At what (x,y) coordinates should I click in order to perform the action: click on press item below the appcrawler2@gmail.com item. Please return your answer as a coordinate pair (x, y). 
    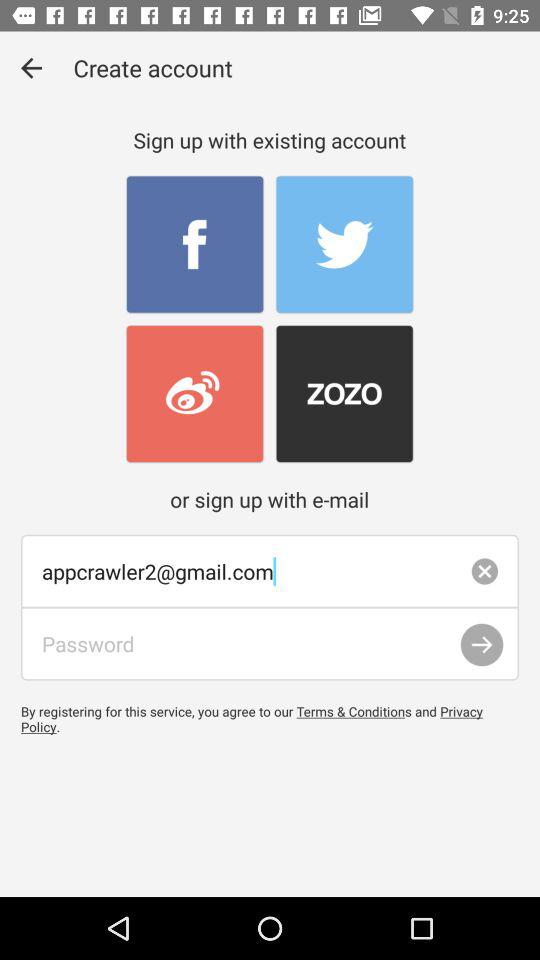
    Looking at the image, I should click on (482, 644).